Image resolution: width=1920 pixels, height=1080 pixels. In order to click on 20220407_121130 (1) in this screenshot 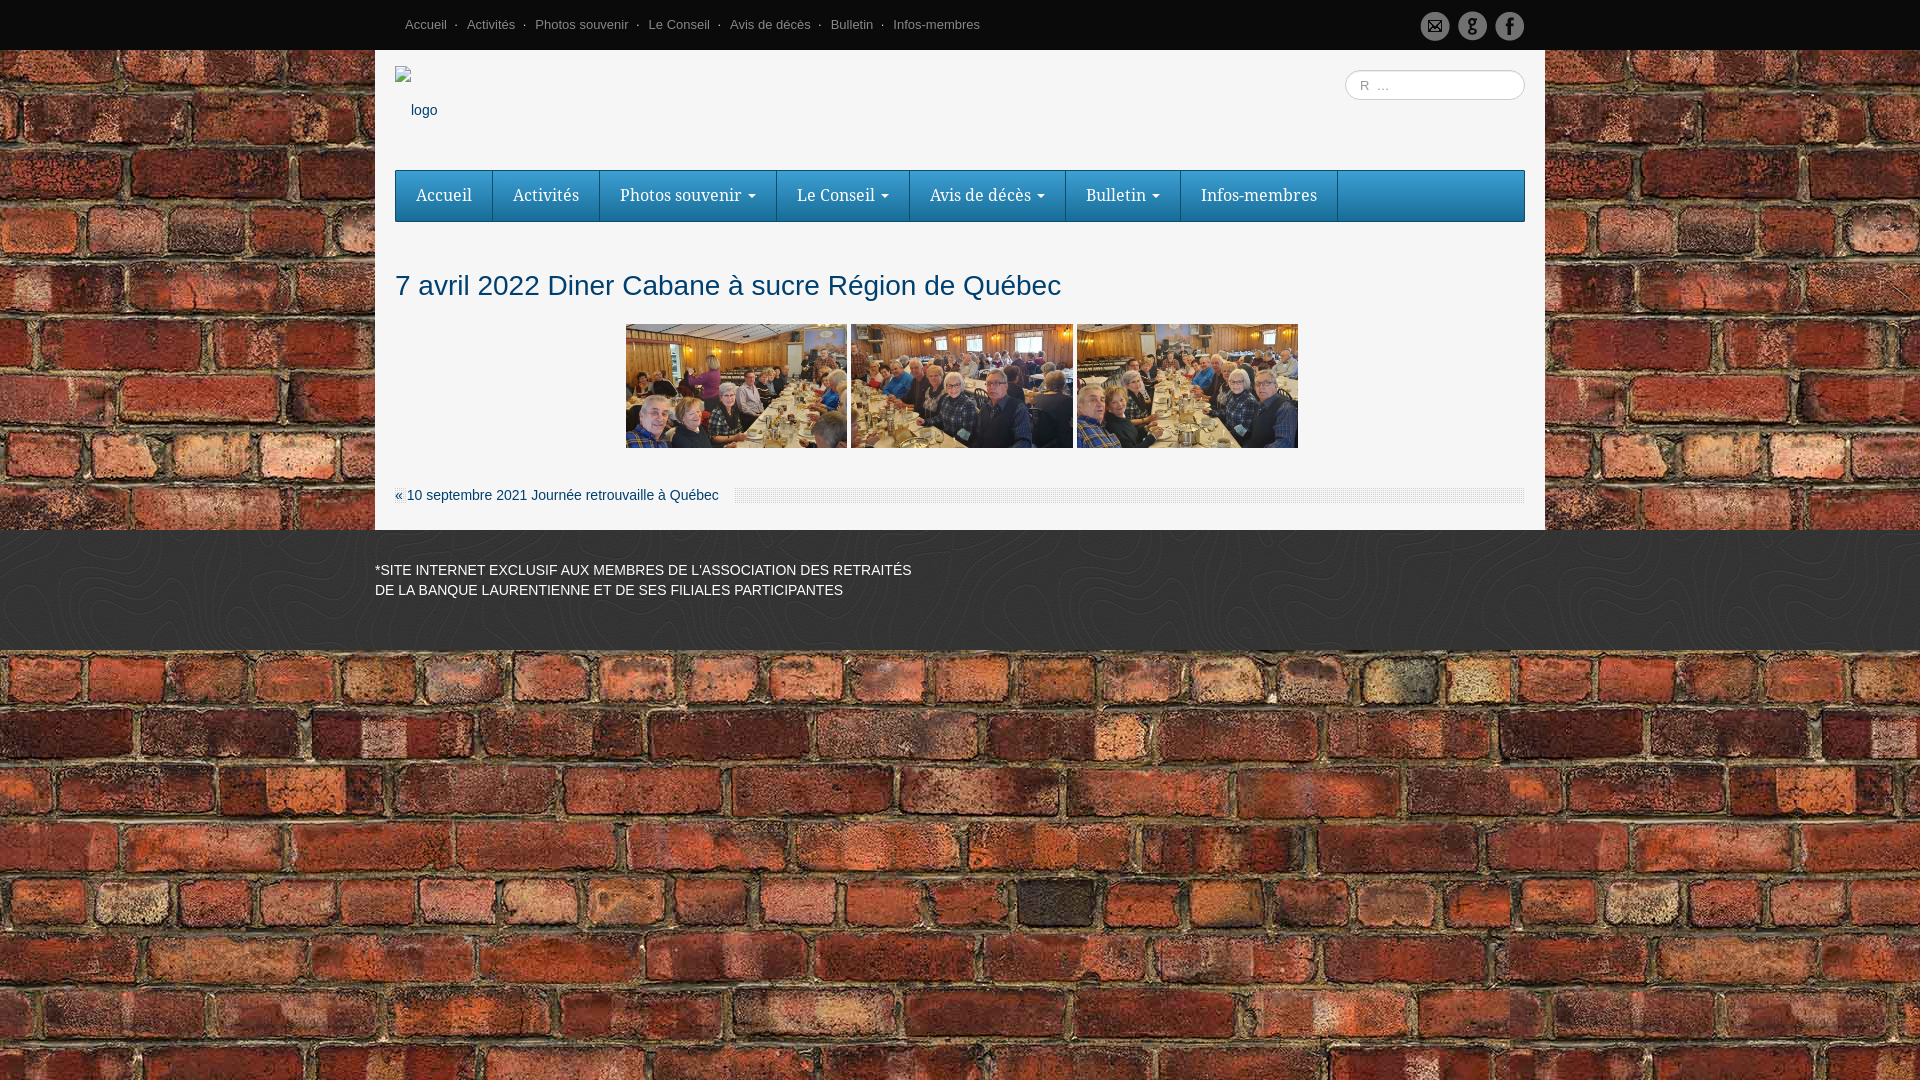, I will do `click(1188, 386)`.